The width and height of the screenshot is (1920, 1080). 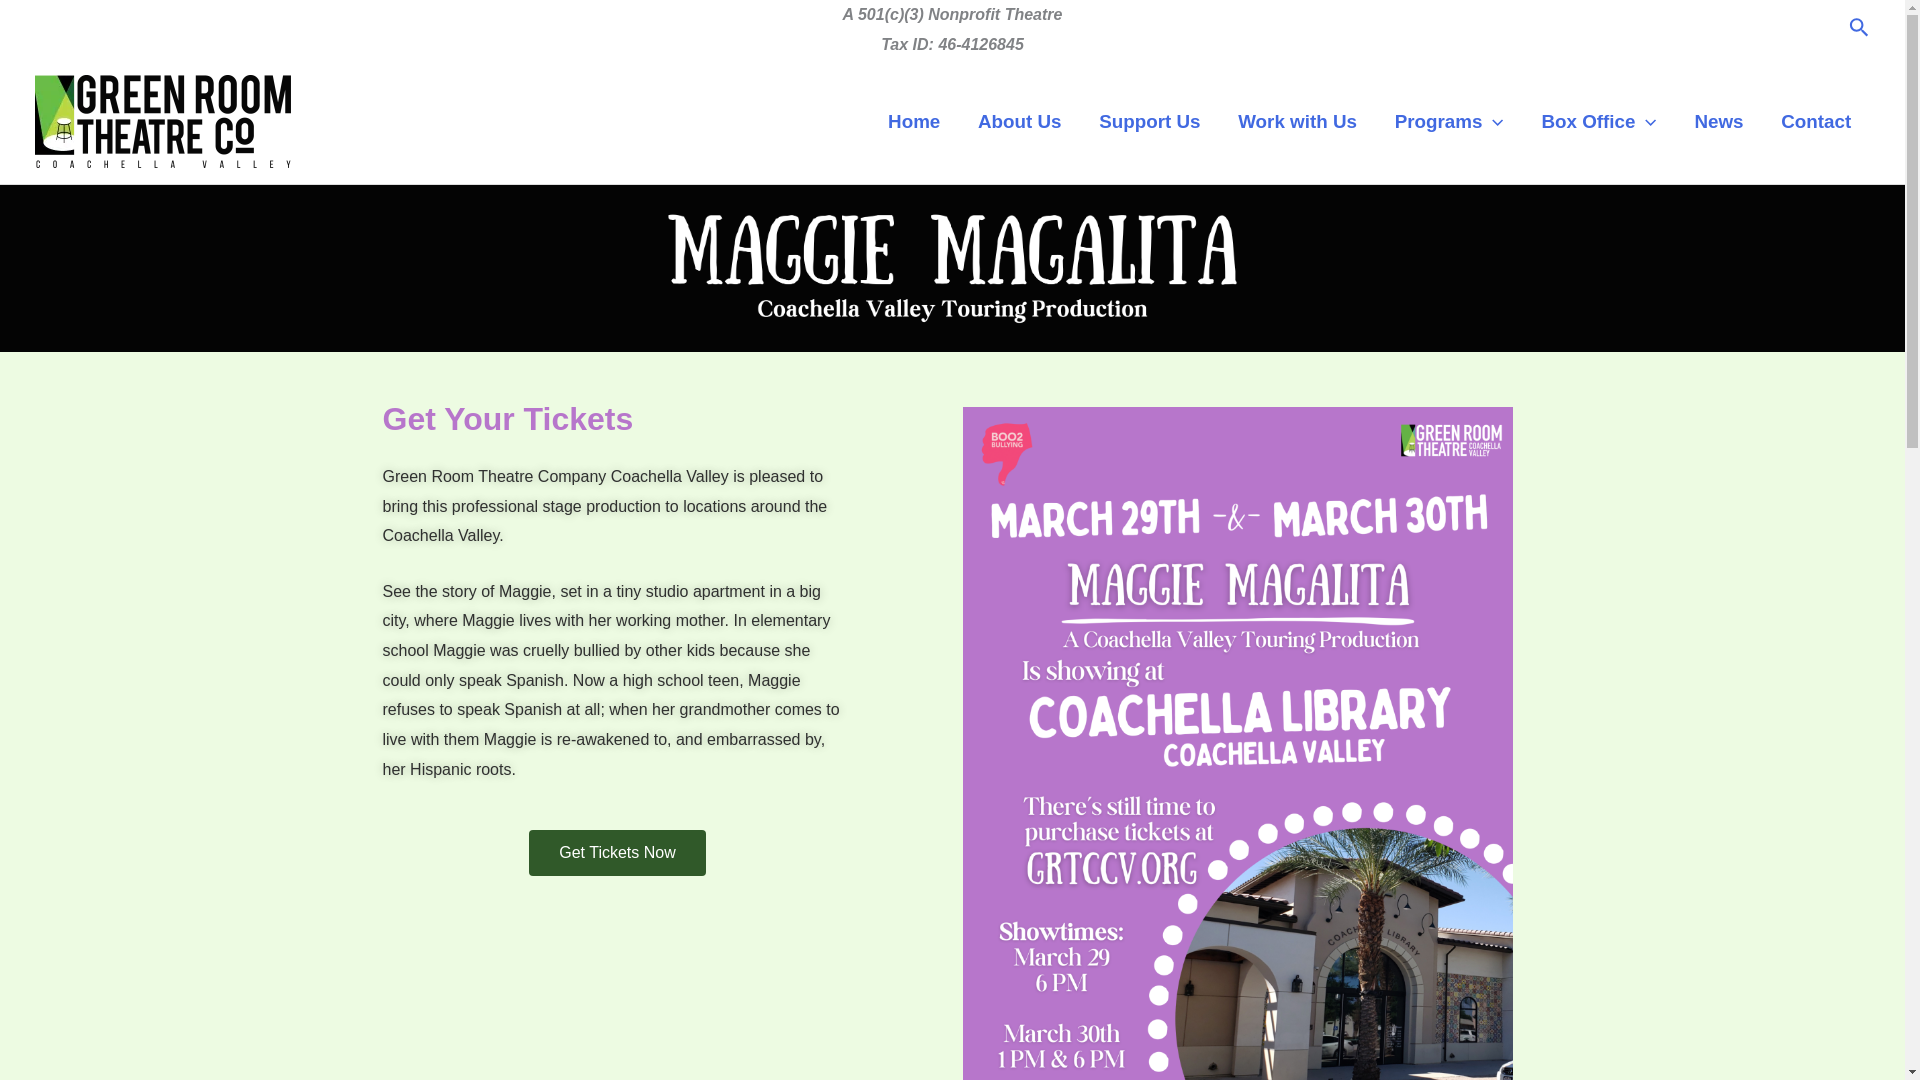 I want to click on News, so click(x=1719, y=122).